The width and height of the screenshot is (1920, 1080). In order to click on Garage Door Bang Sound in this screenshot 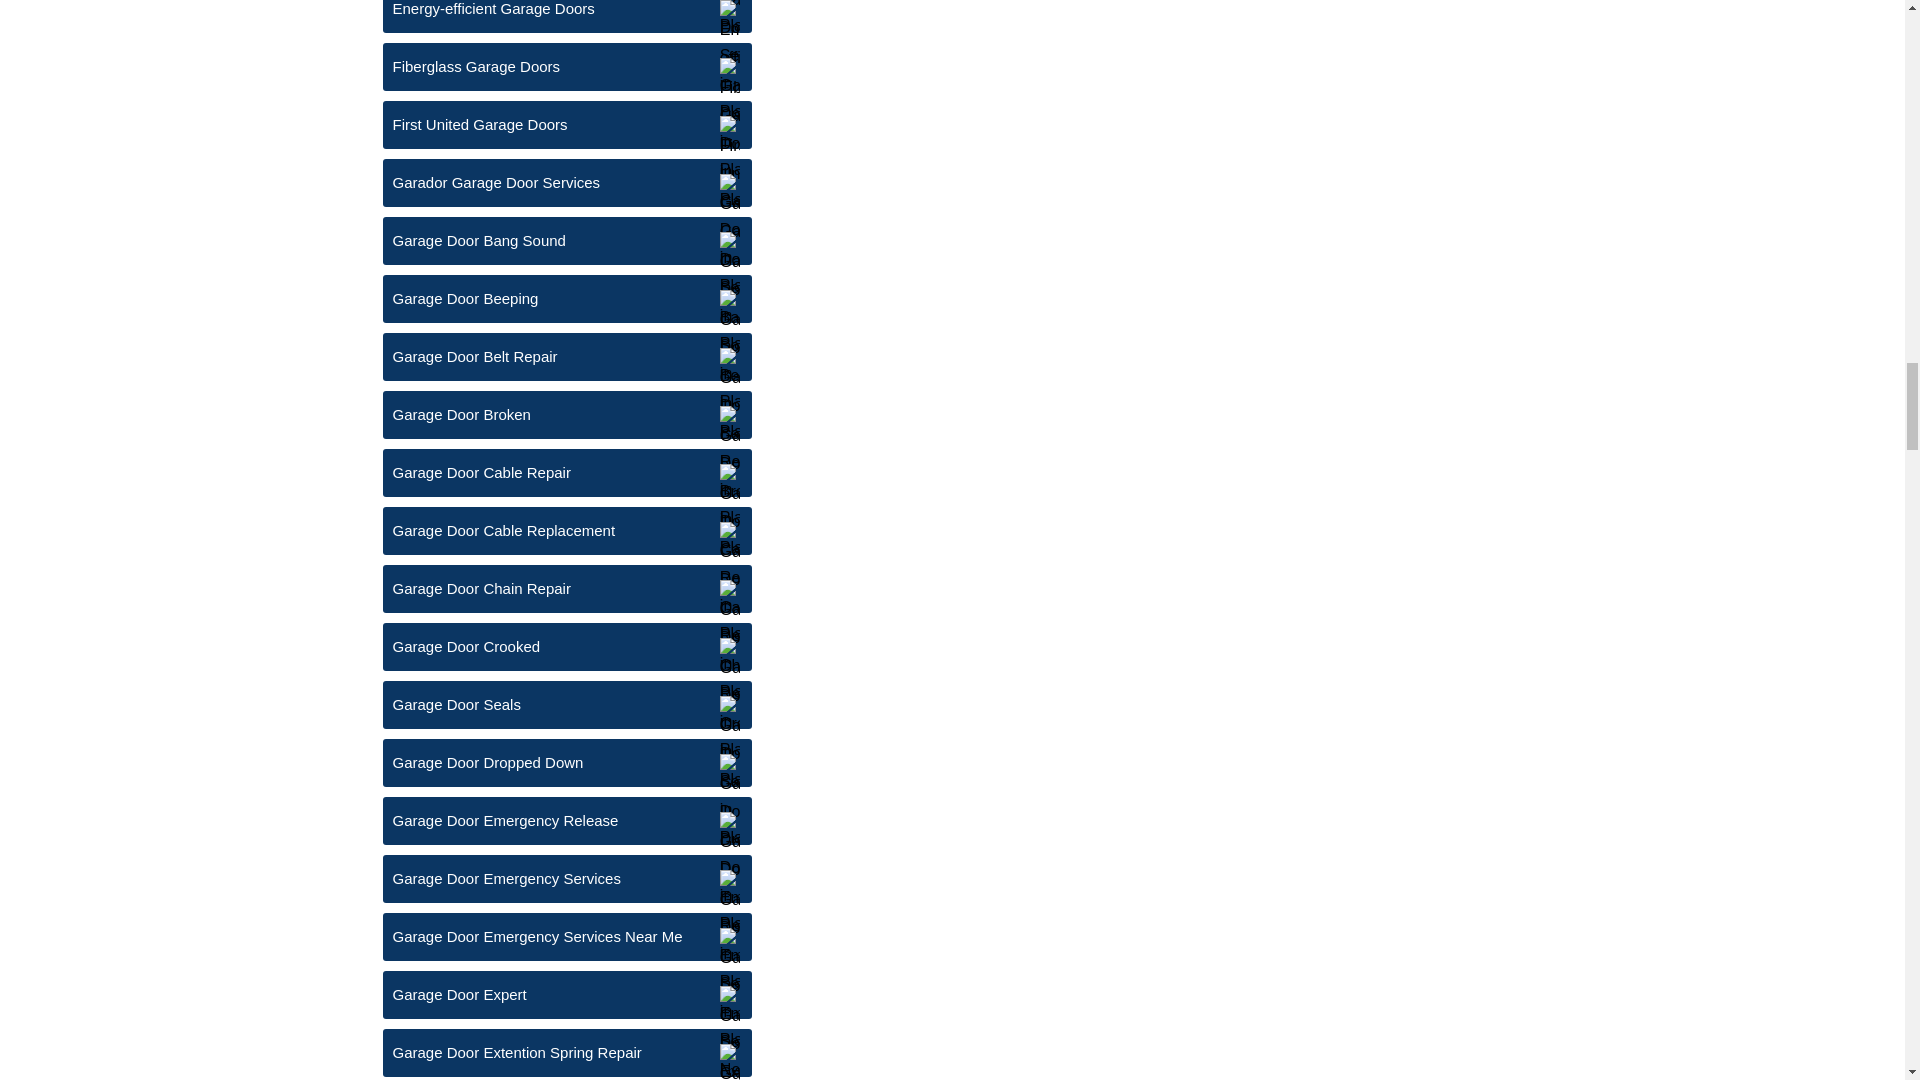, I will do `click(566, 240)`.